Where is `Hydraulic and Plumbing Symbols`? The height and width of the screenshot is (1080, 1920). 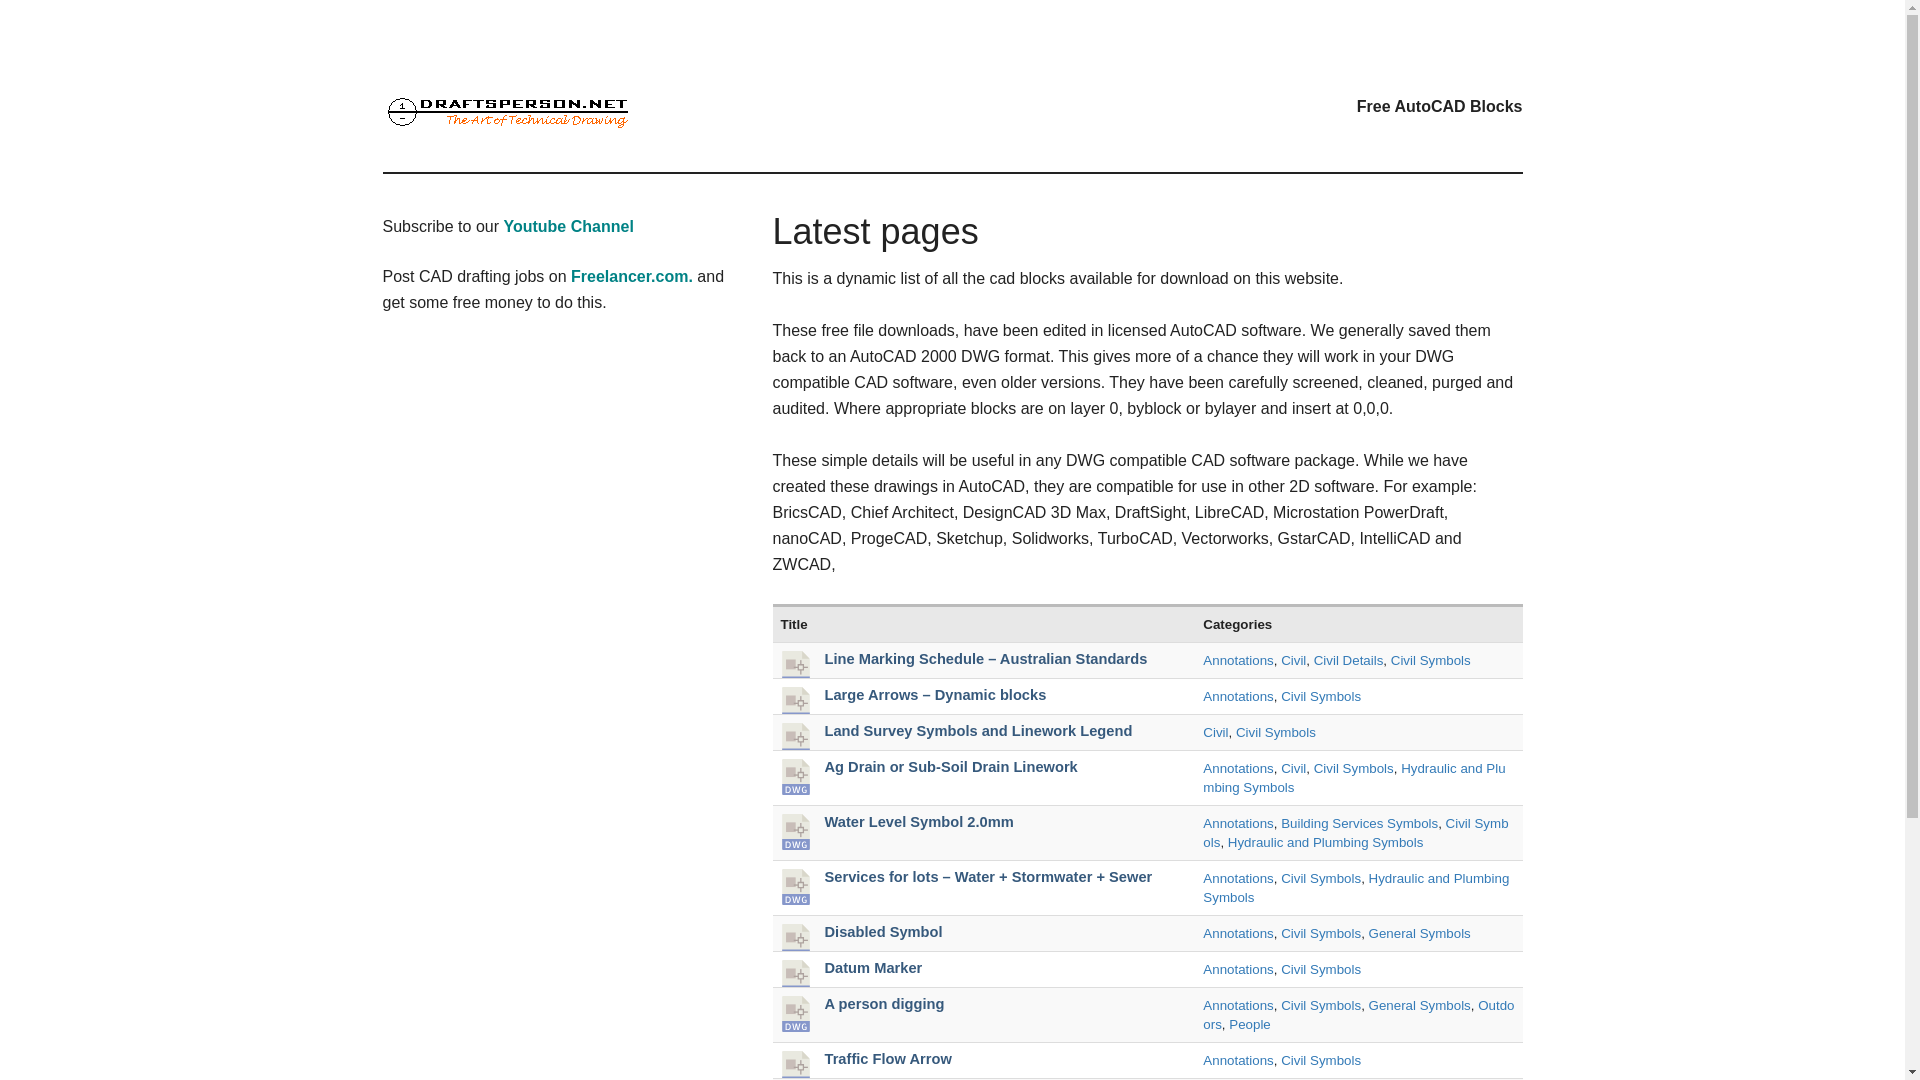 Hydraulic and Plumbing Symbols is located at coordinates (1354, 778).